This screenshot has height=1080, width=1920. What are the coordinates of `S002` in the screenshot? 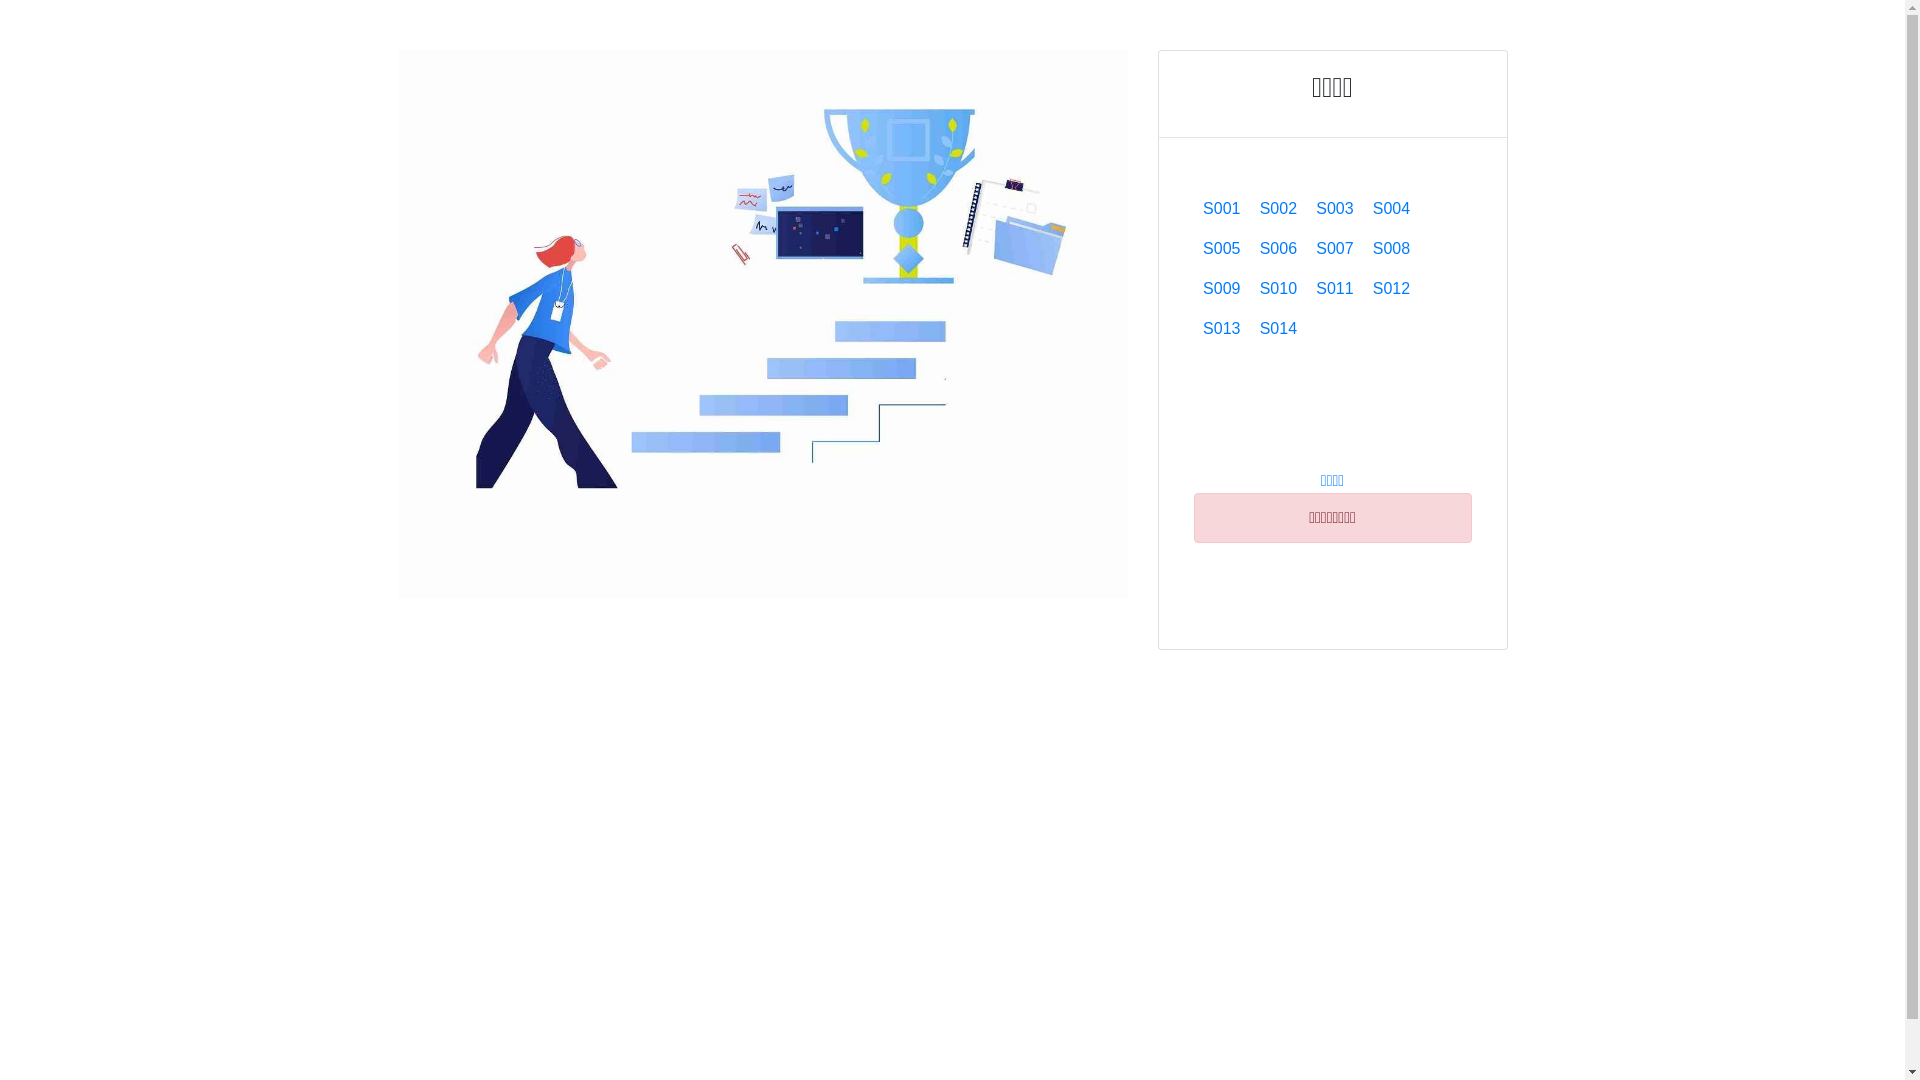 It's located at (1278, 209).